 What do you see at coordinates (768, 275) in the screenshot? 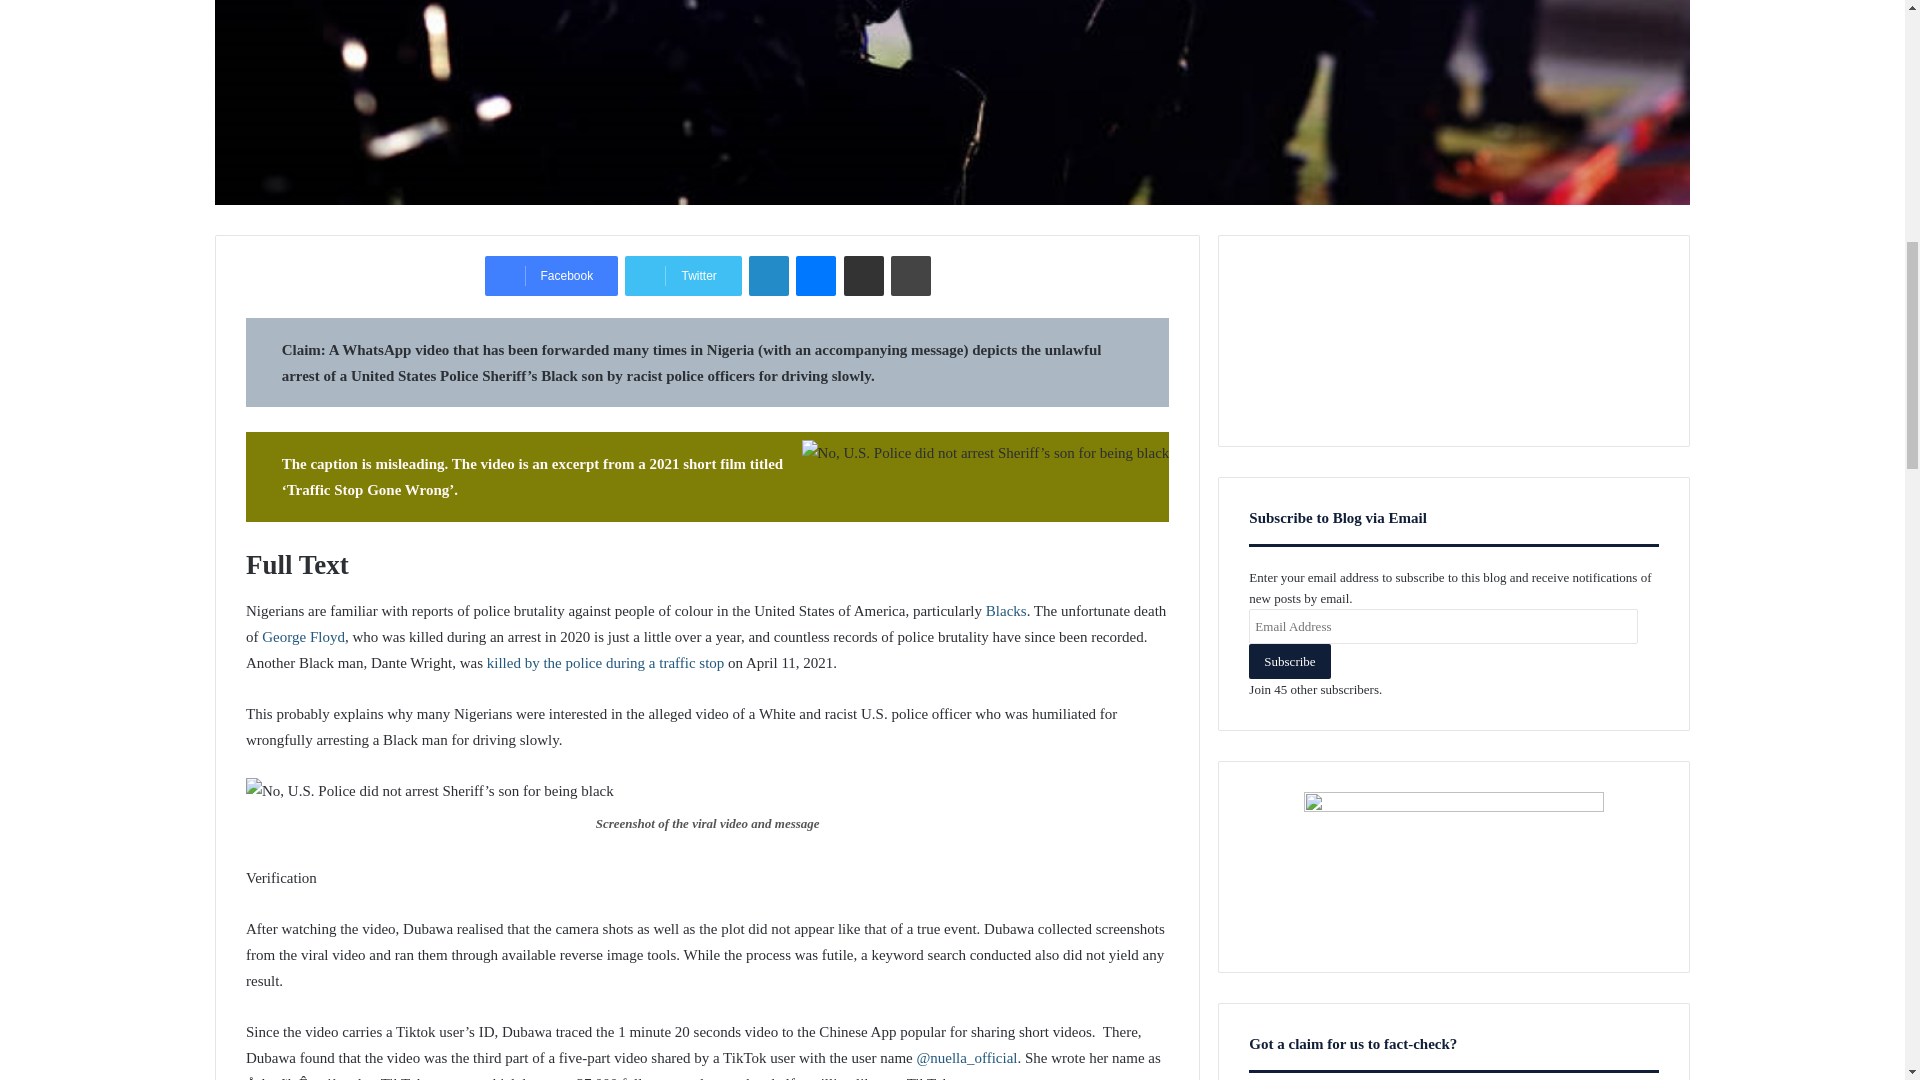
I see `LinkedIn` at bounding box center [768, 275].